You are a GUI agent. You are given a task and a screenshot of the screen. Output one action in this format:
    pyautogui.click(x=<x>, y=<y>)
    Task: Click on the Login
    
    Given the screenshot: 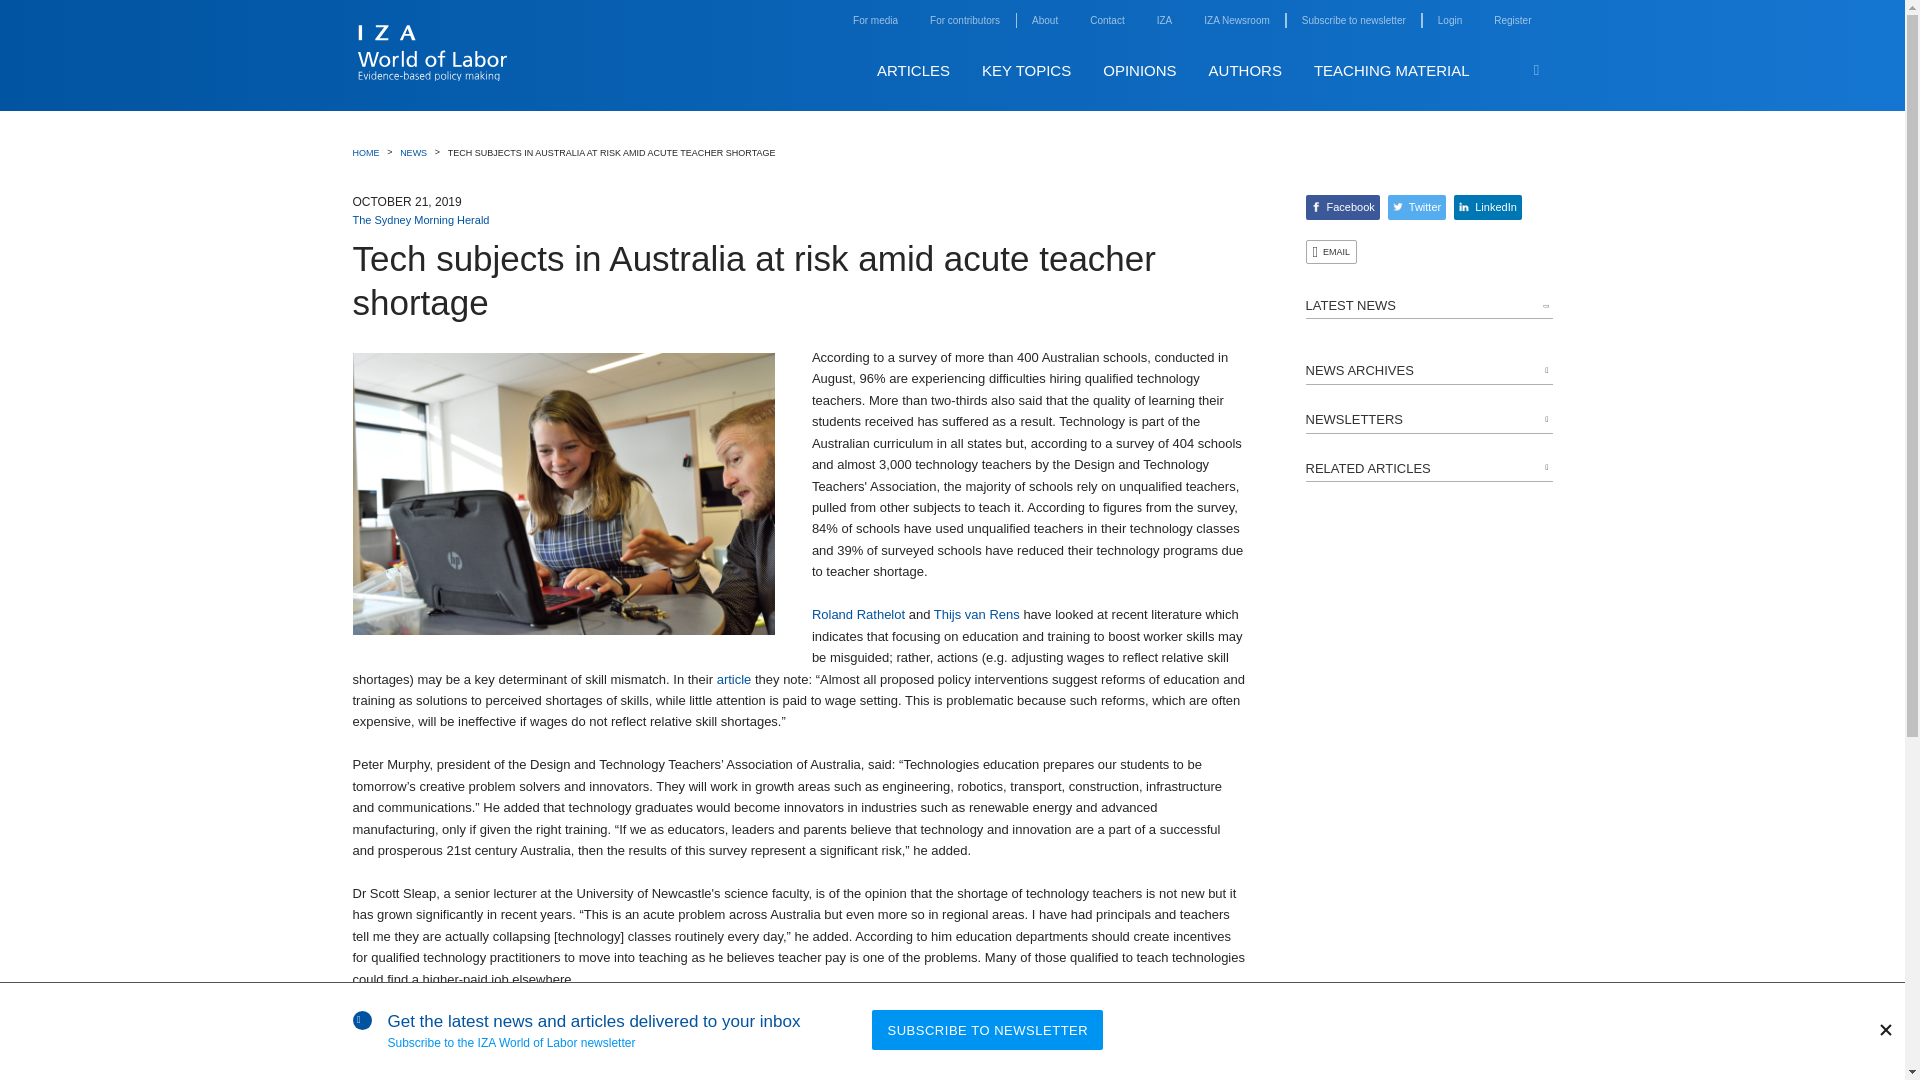 What is the action you would take?
    pyautogui.click(x=1450, y=20)
    